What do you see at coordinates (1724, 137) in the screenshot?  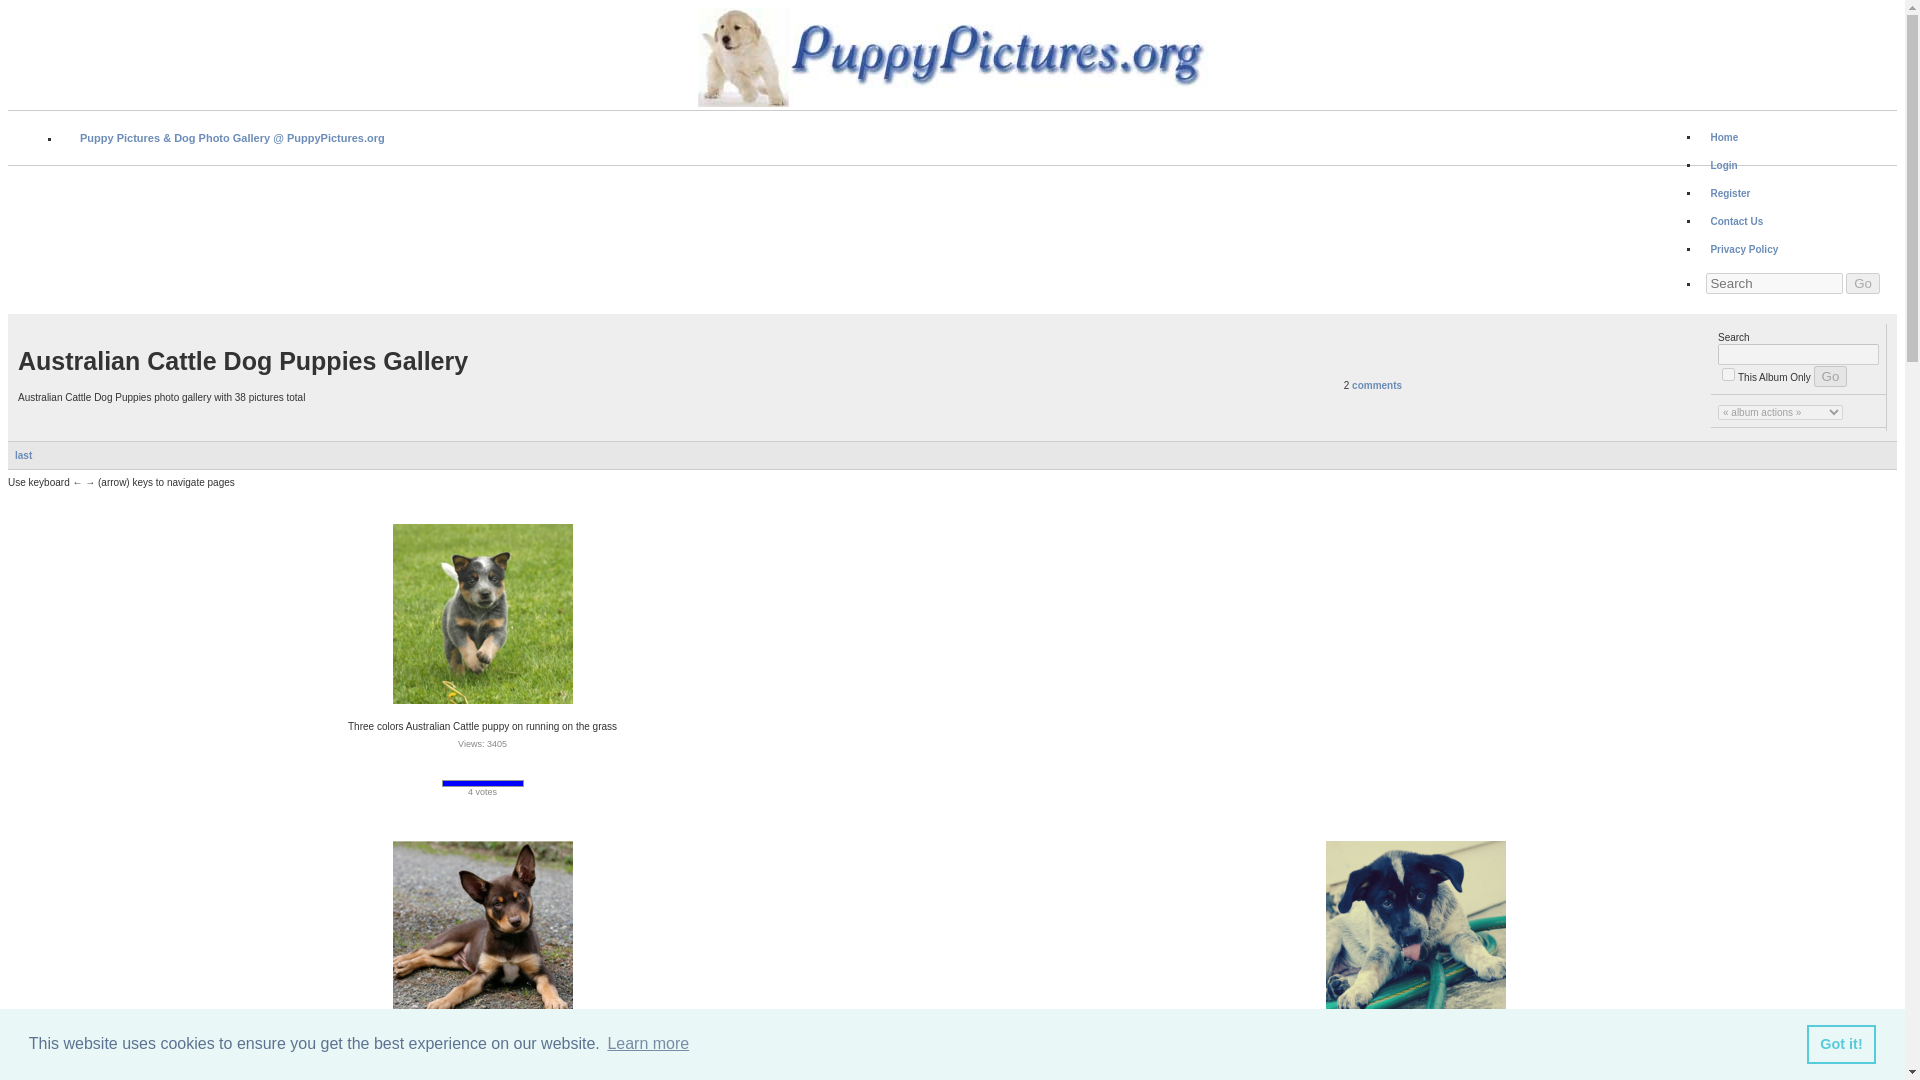 I see `Home` at bounding box center [1724, 137].